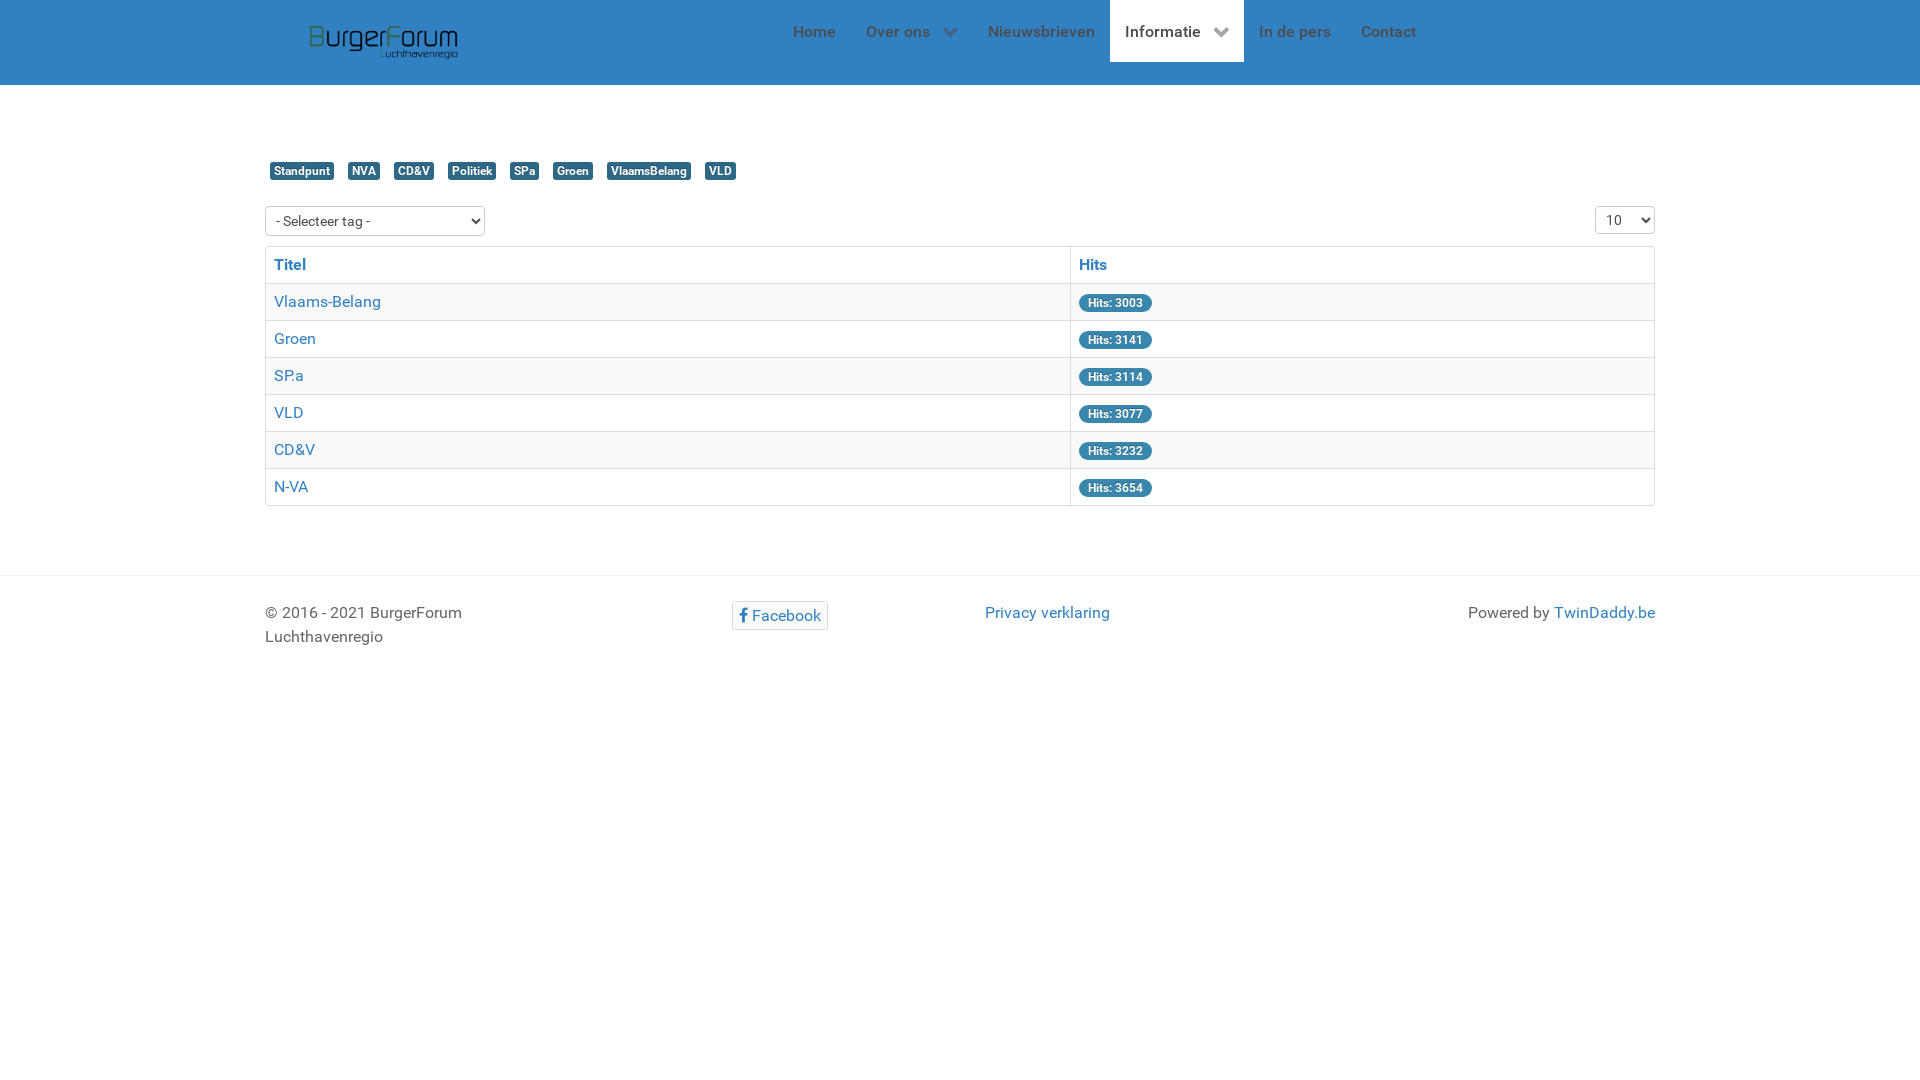 The width and height of the screenshot is (1920, 1080). I want to click on VLD, so click(720, 171).